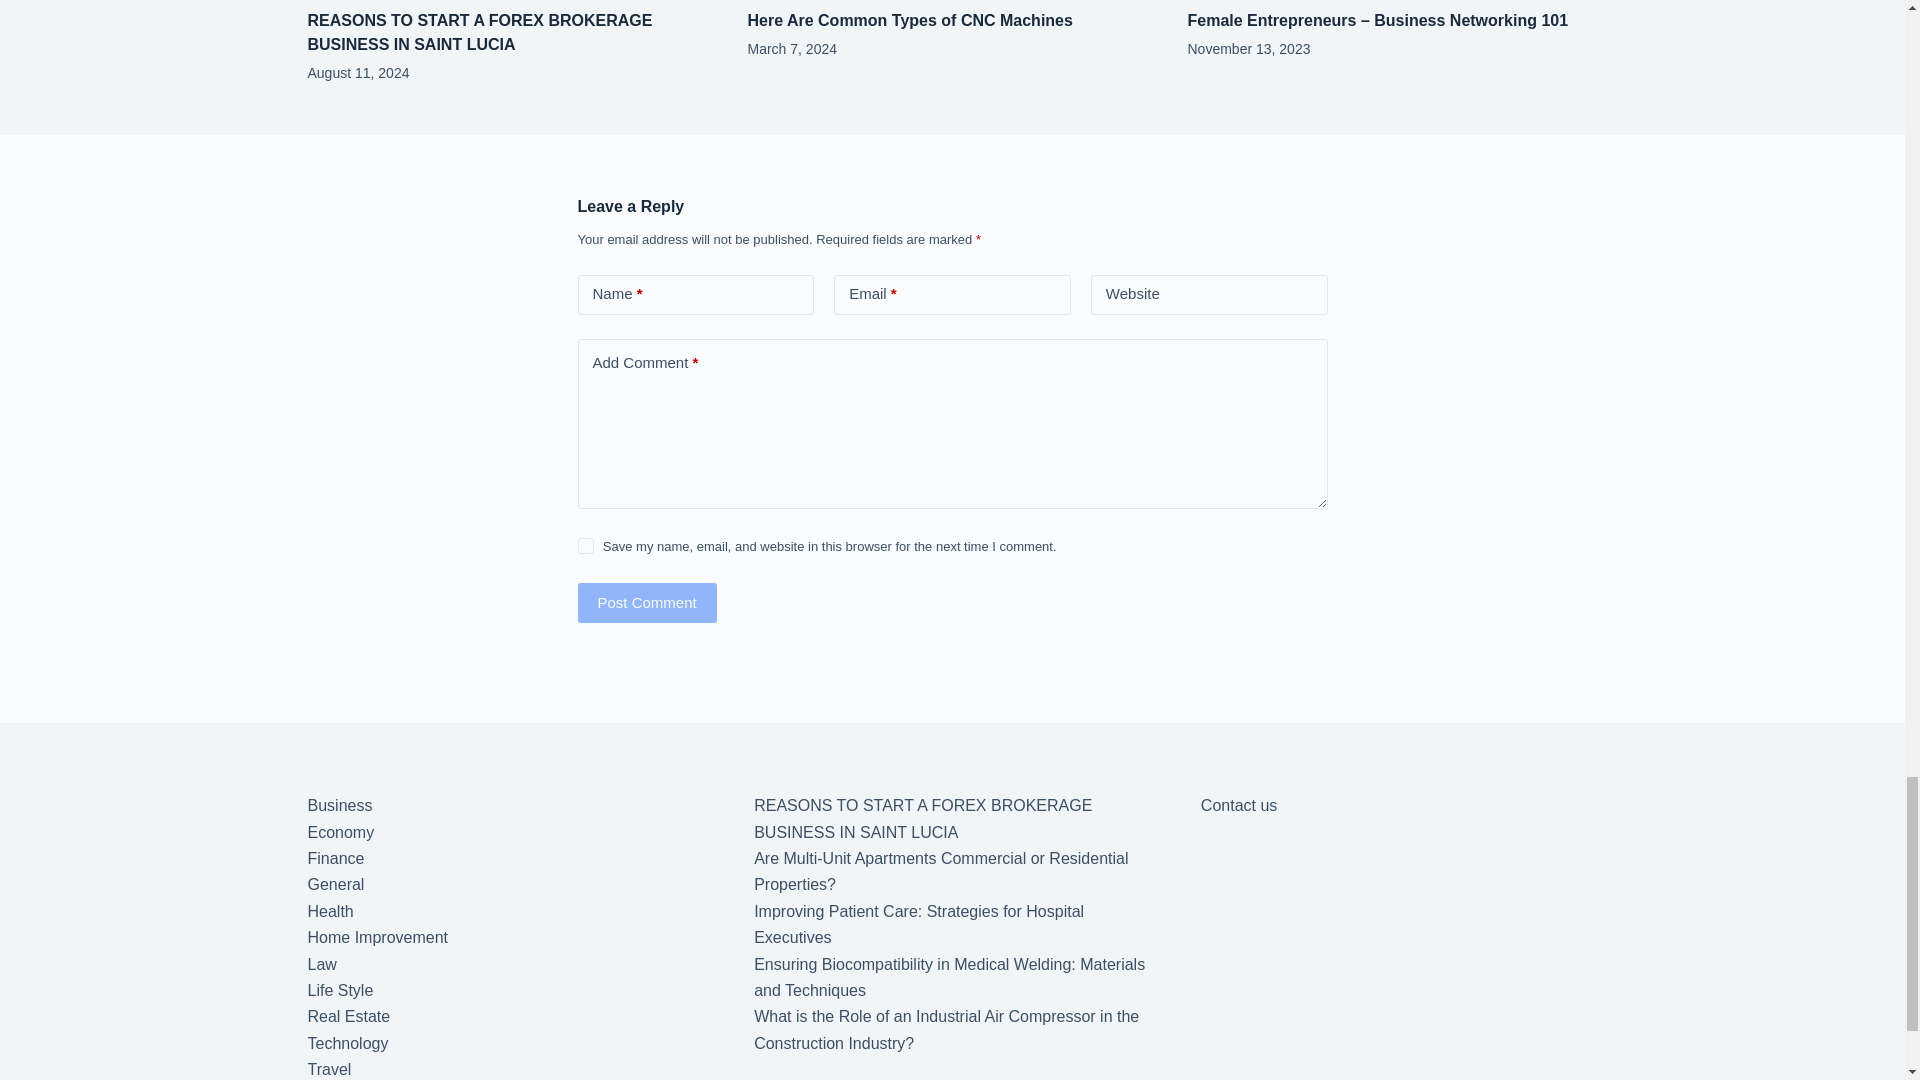 Image resolution: width=1920 pixels, height=1080 pixels. I want to click on Here Are Common Types of CNC Machines, so click(910, 20).